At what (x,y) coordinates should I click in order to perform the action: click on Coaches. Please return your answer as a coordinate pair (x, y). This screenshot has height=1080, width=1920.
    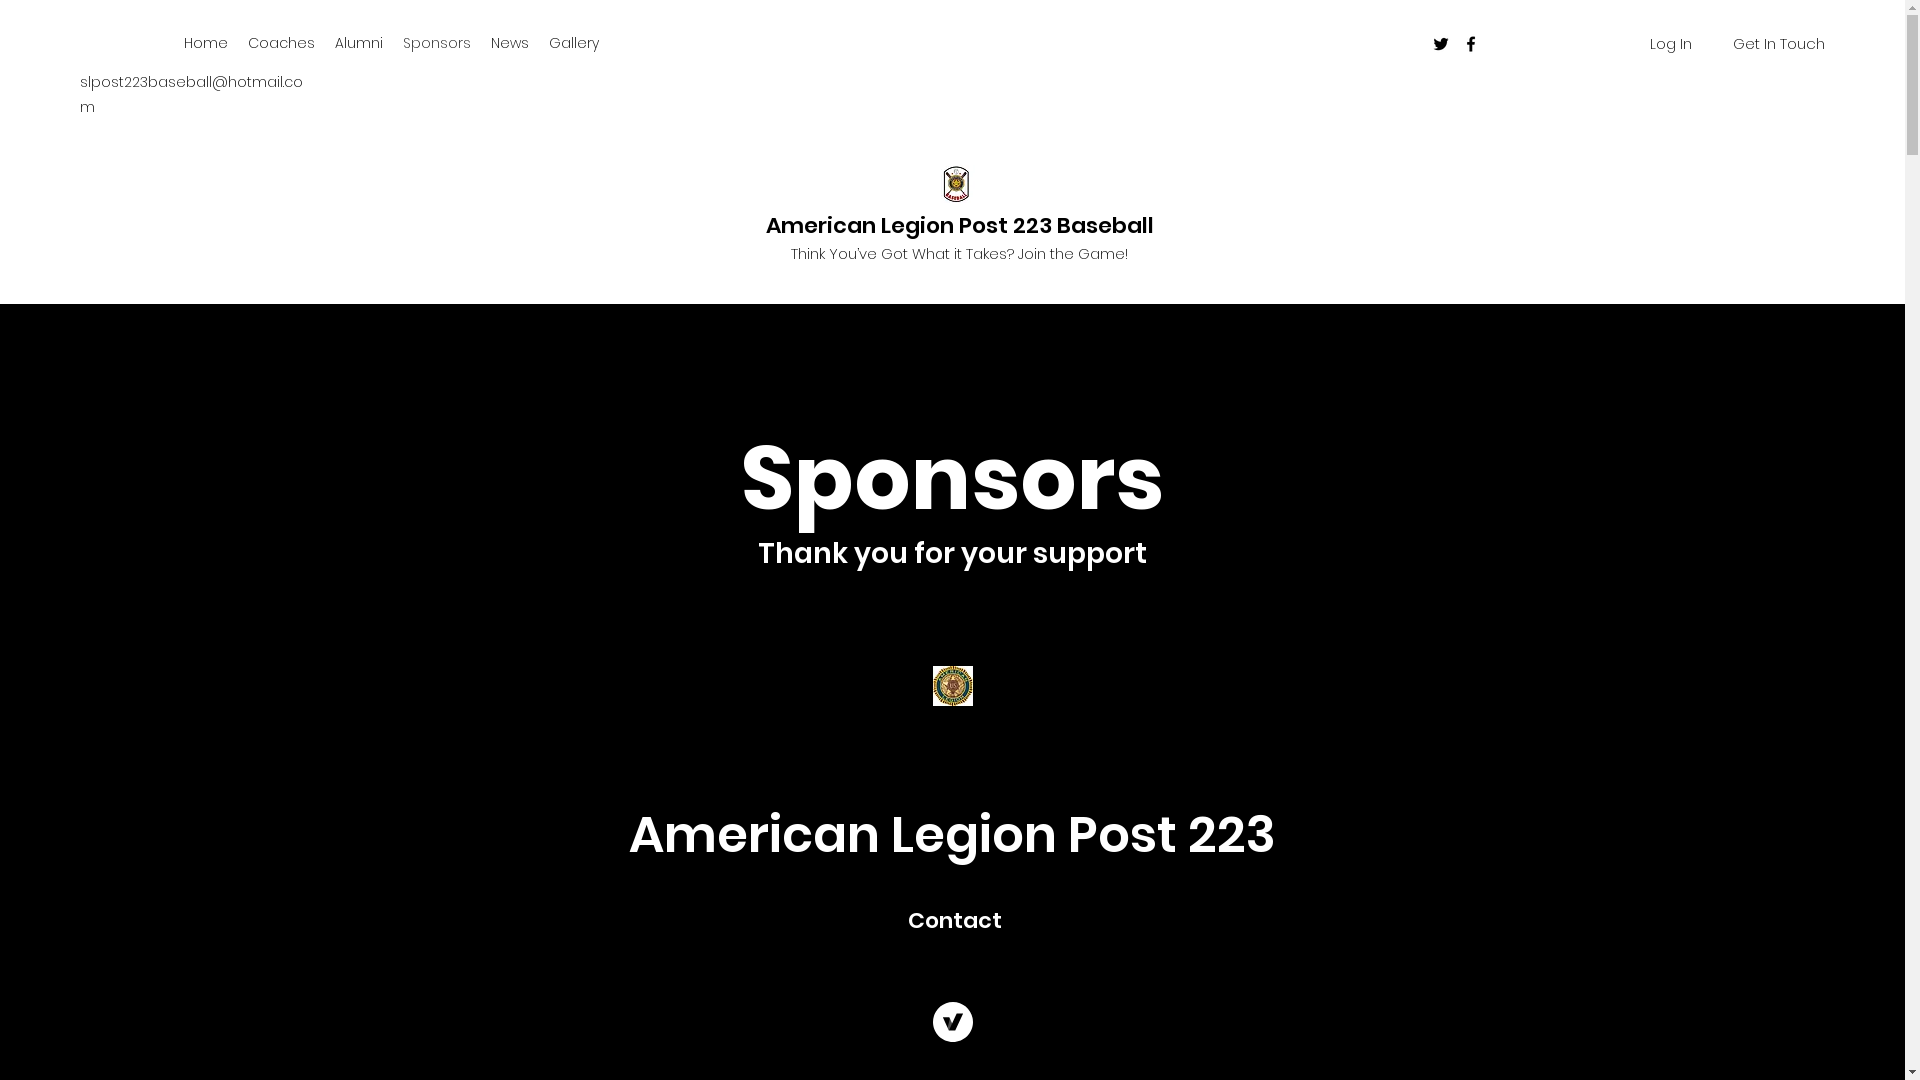
    Looking at the image, I should click on (282, 44).